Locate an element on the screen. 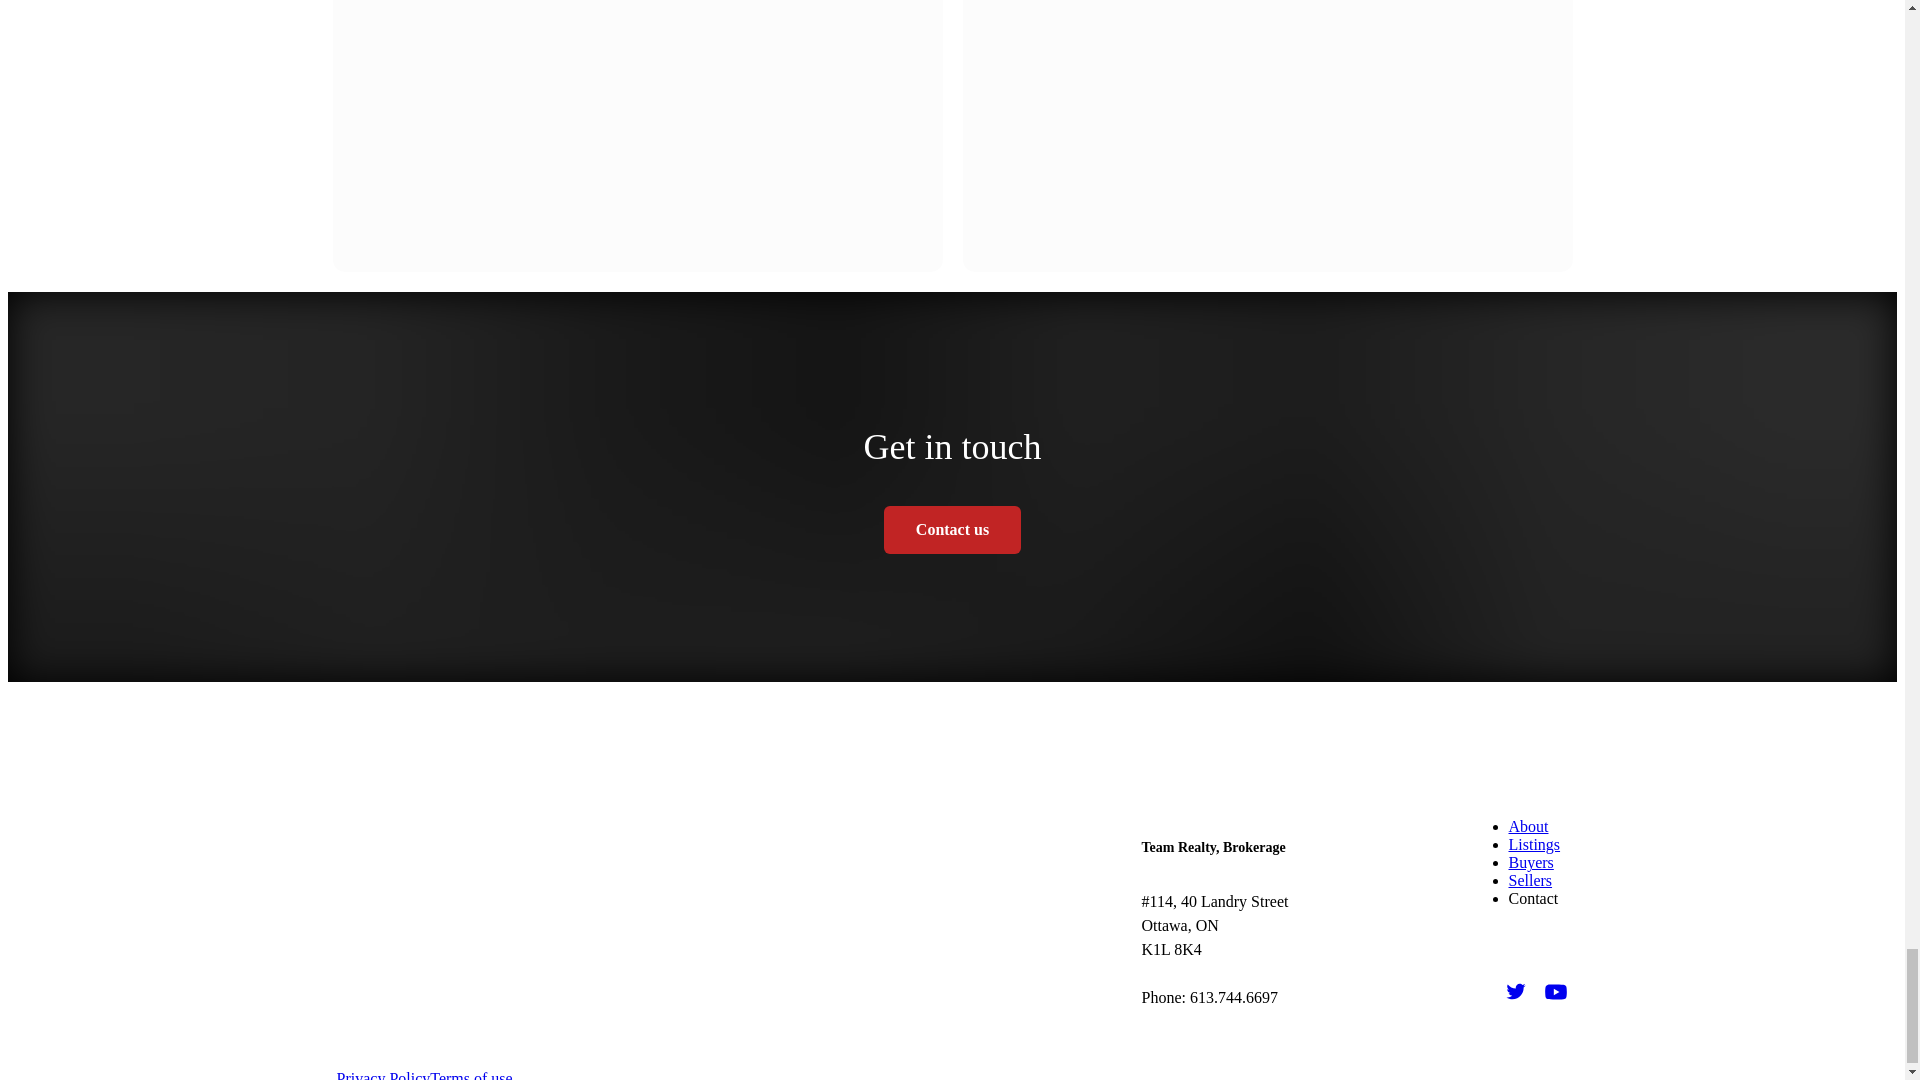  Listings is located at coordinates (1533, 844).